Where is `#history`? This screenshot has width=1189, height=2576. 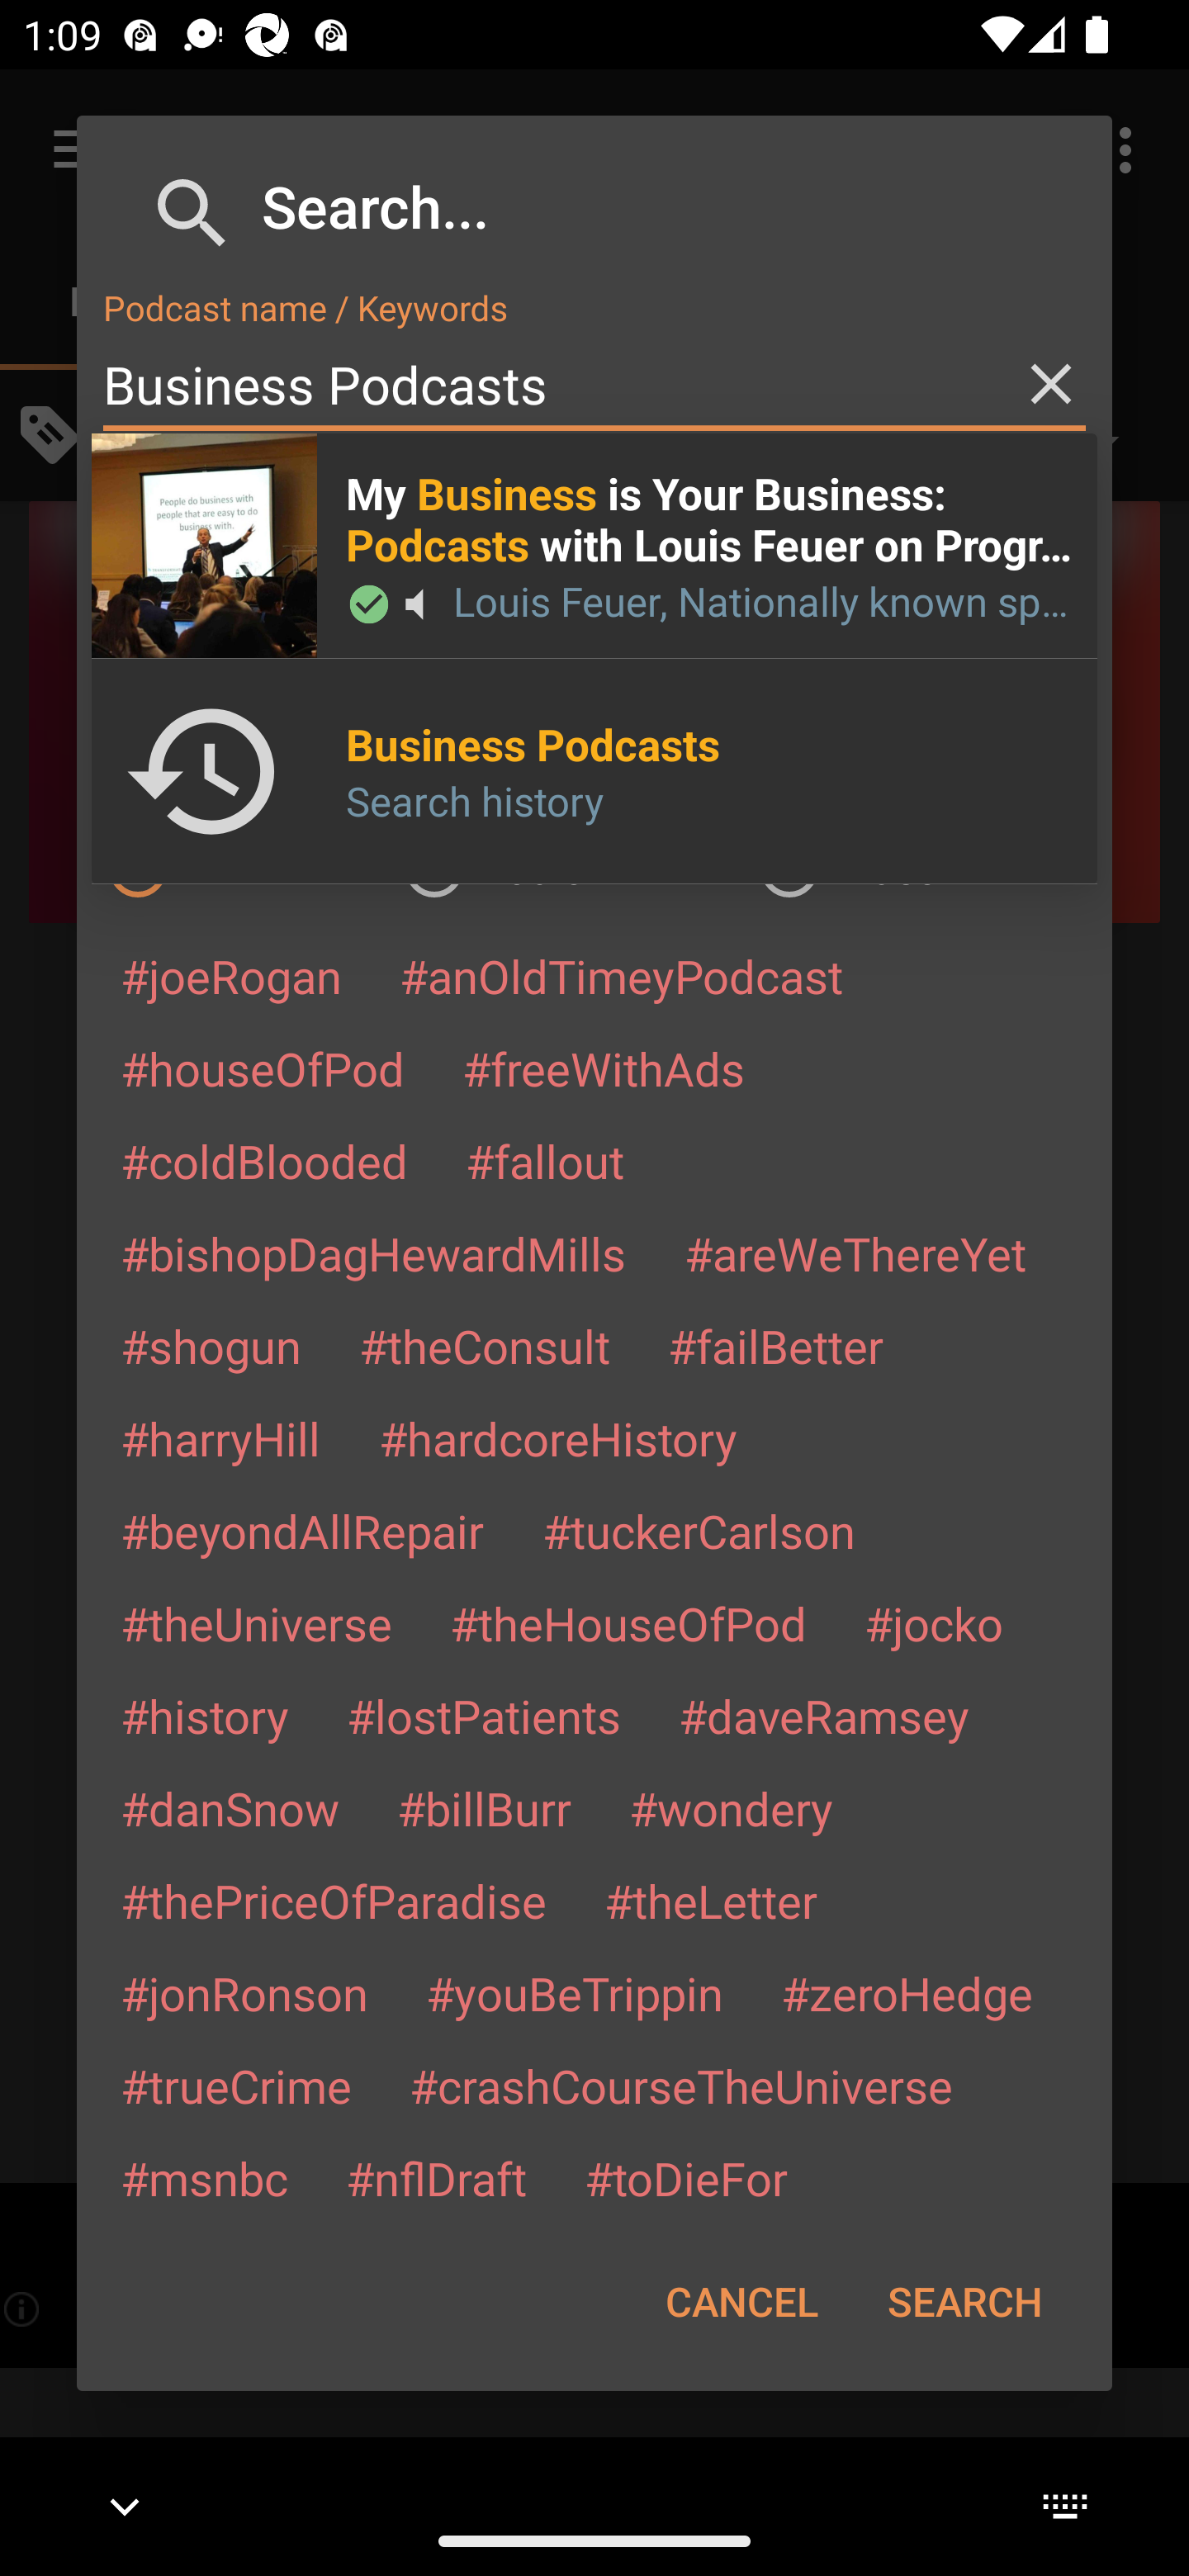 #history is located at coordinates (204, 1716).